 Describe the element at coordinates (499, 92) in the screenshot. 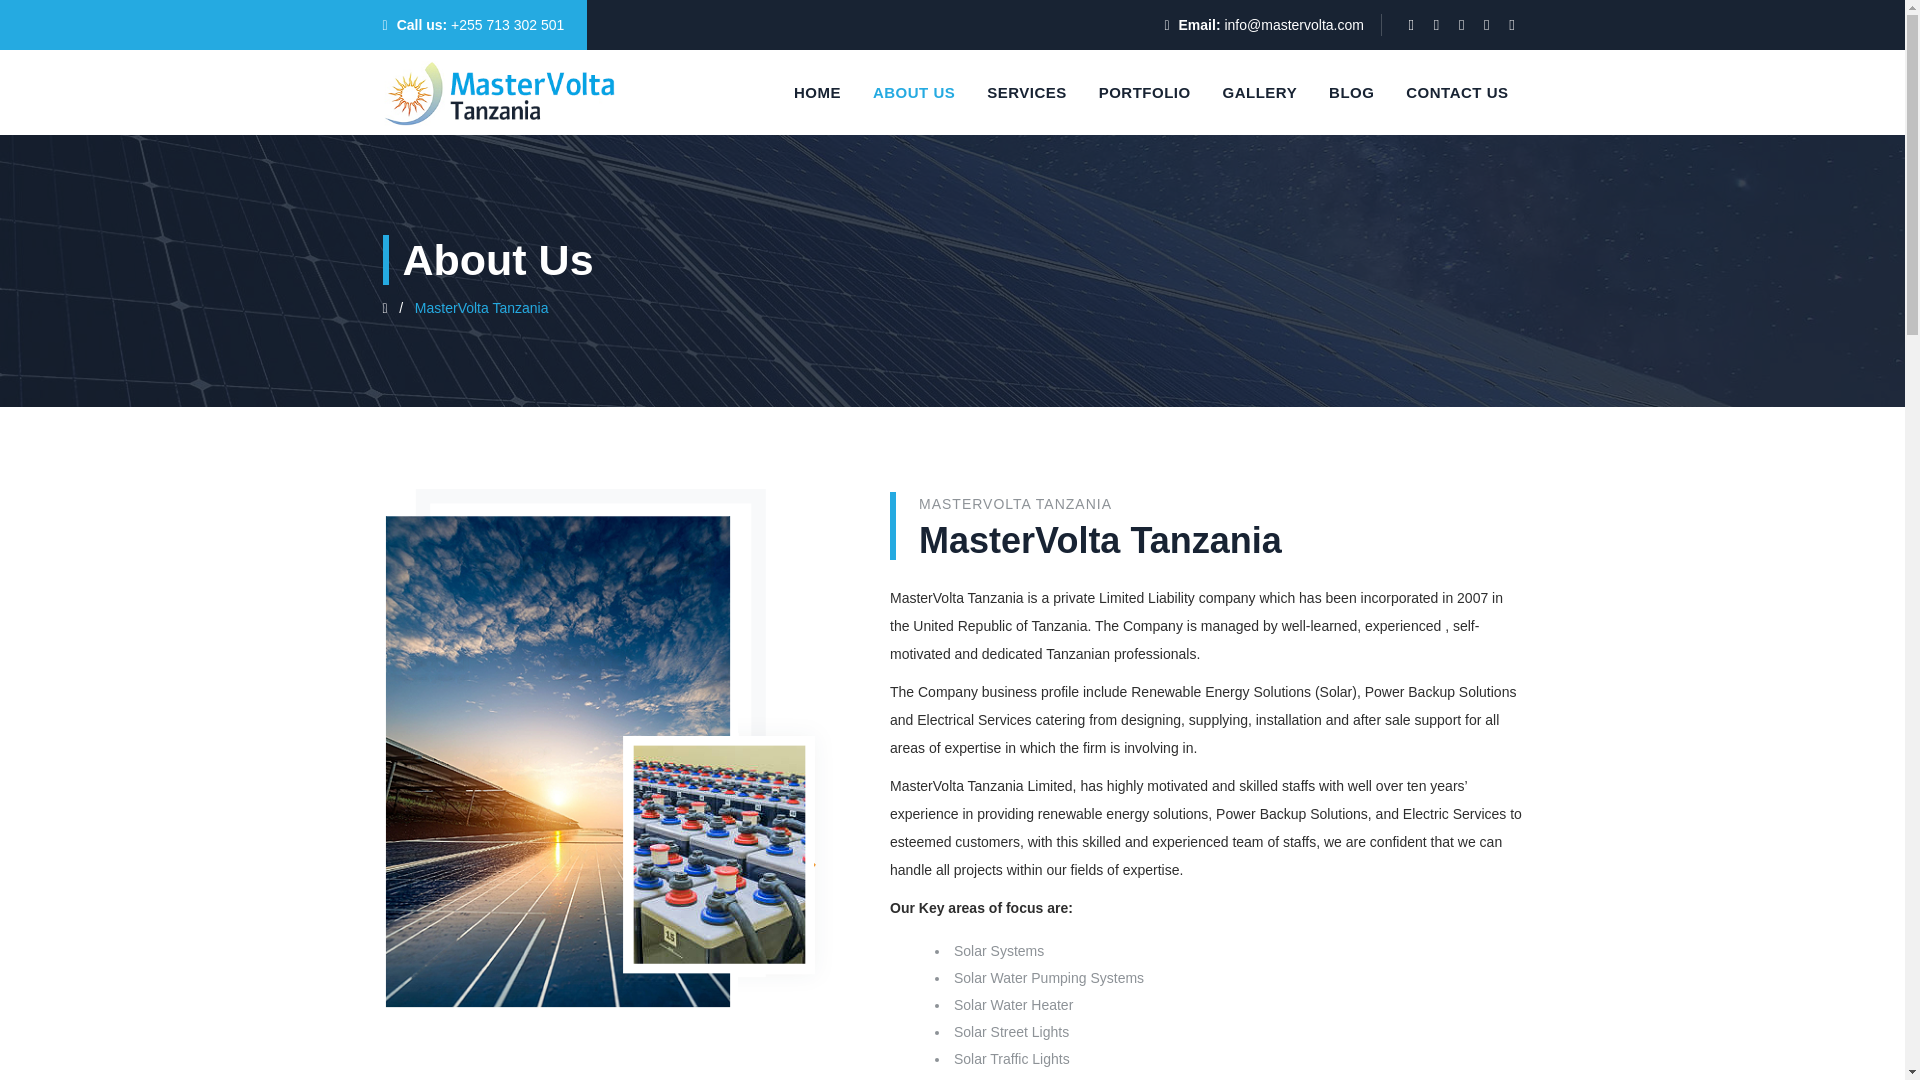

I see `MasterVolta Tanzania Limited` at that location.